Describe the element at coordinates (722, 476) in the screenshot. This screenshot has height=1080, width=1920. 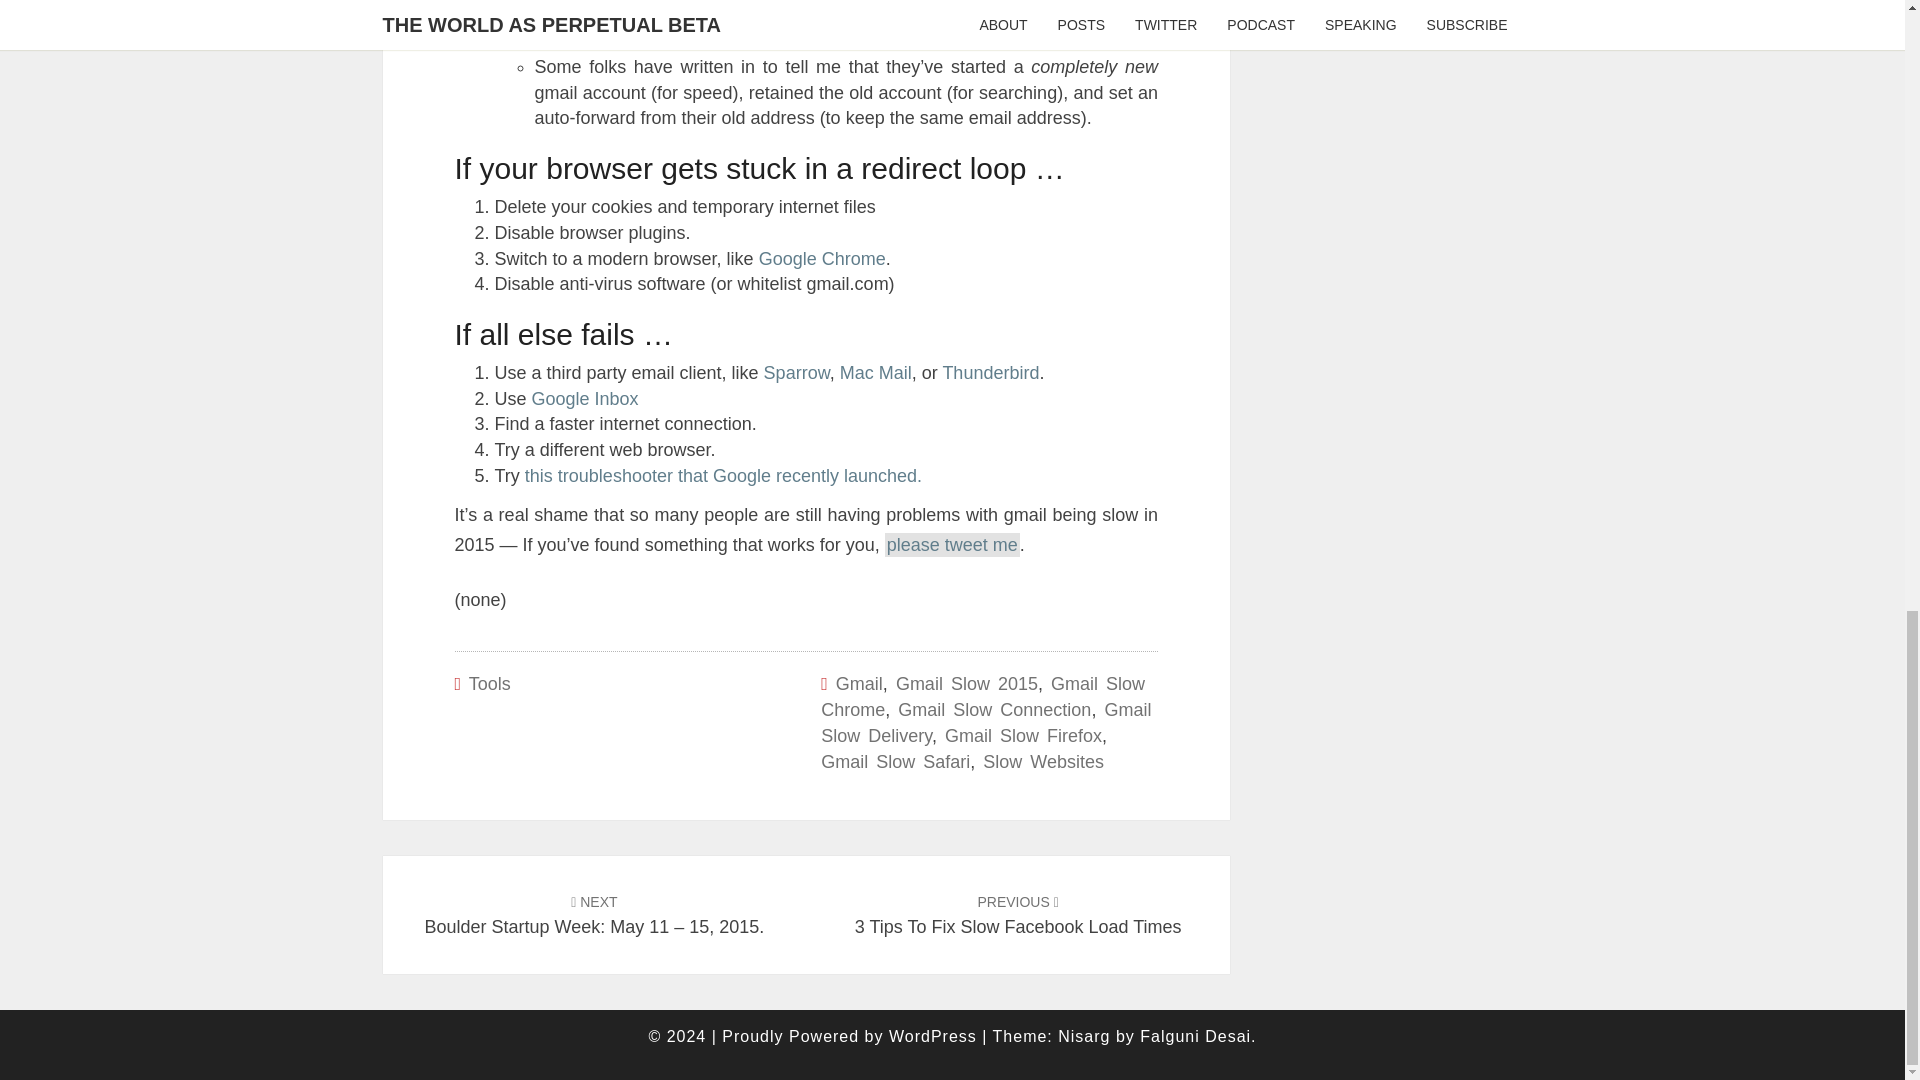
I see `Gmail Slow Chrome` at that location.